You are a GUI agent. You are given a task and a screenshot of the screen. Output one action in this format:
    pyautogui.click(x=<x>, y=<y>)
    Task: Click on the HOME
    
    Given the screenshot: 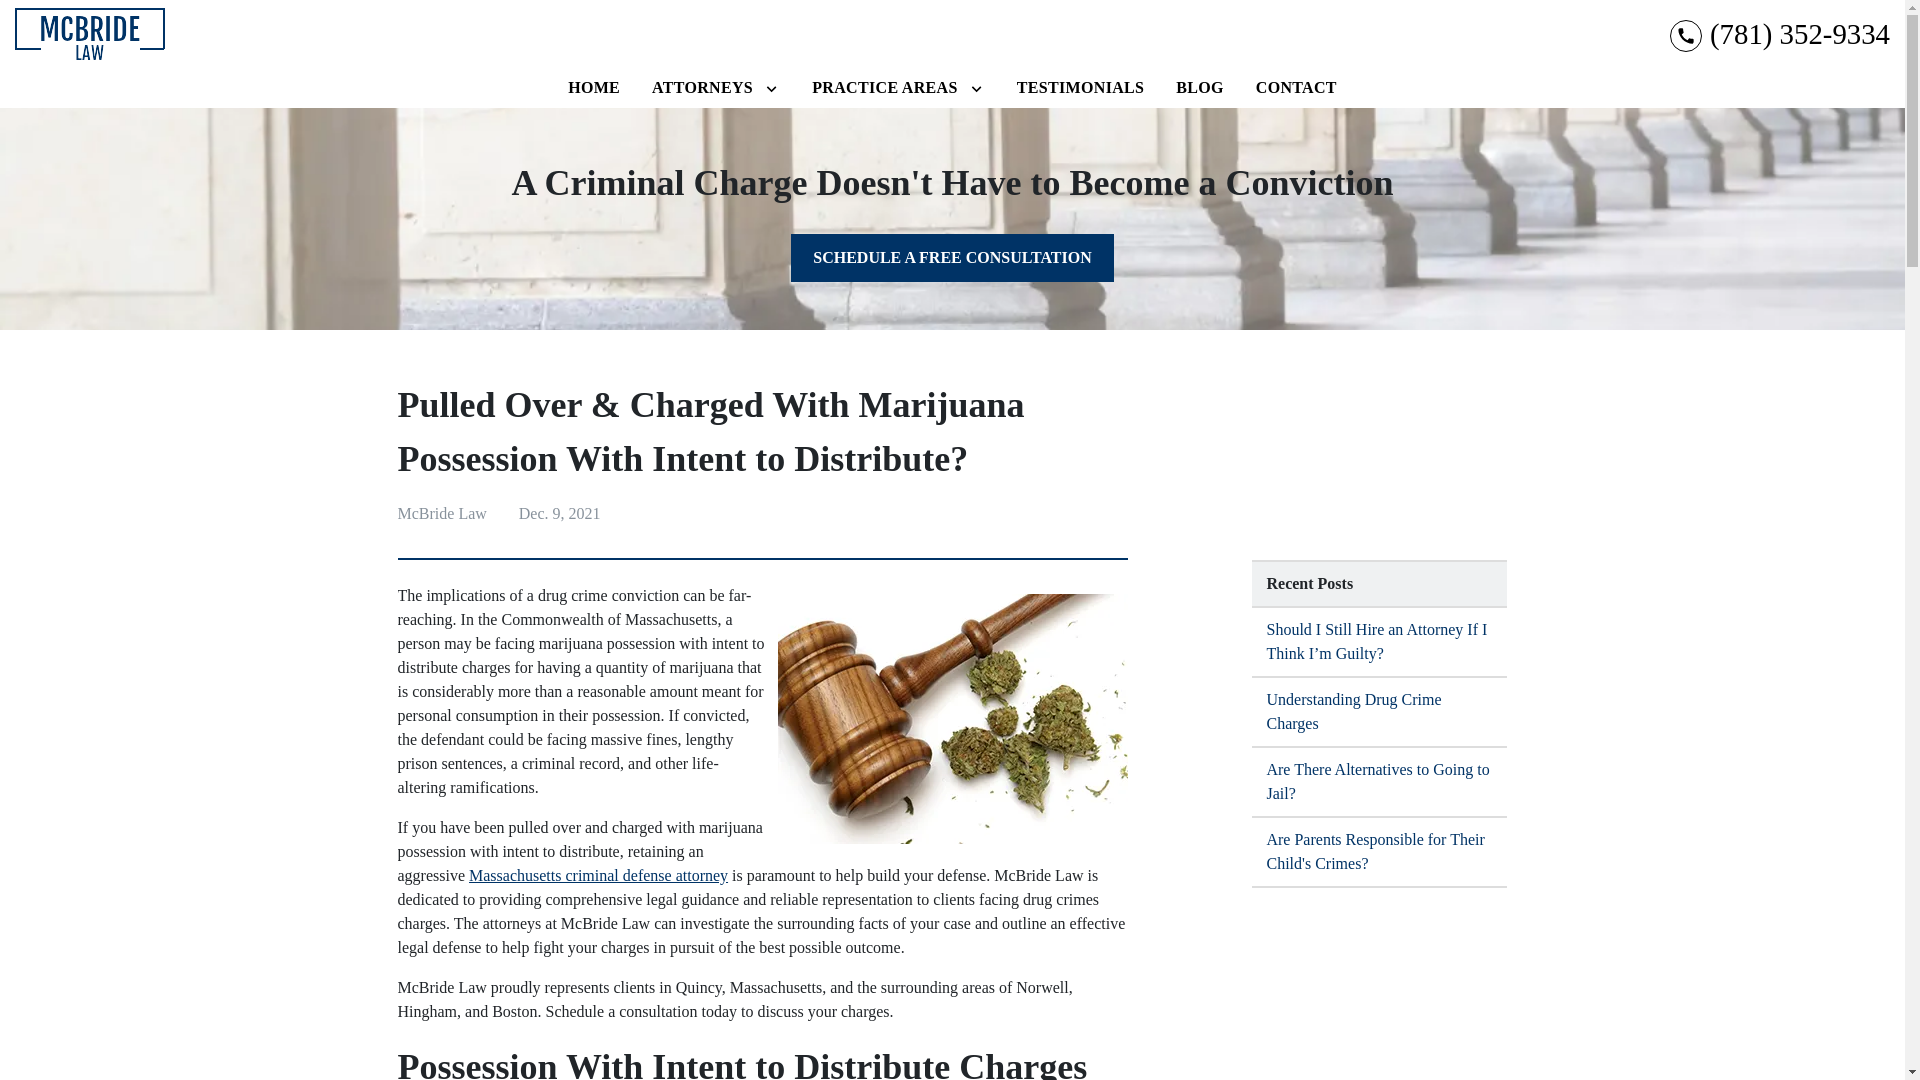 What is the action you would take?
    pyautogui.click(x=594, y=88)
    